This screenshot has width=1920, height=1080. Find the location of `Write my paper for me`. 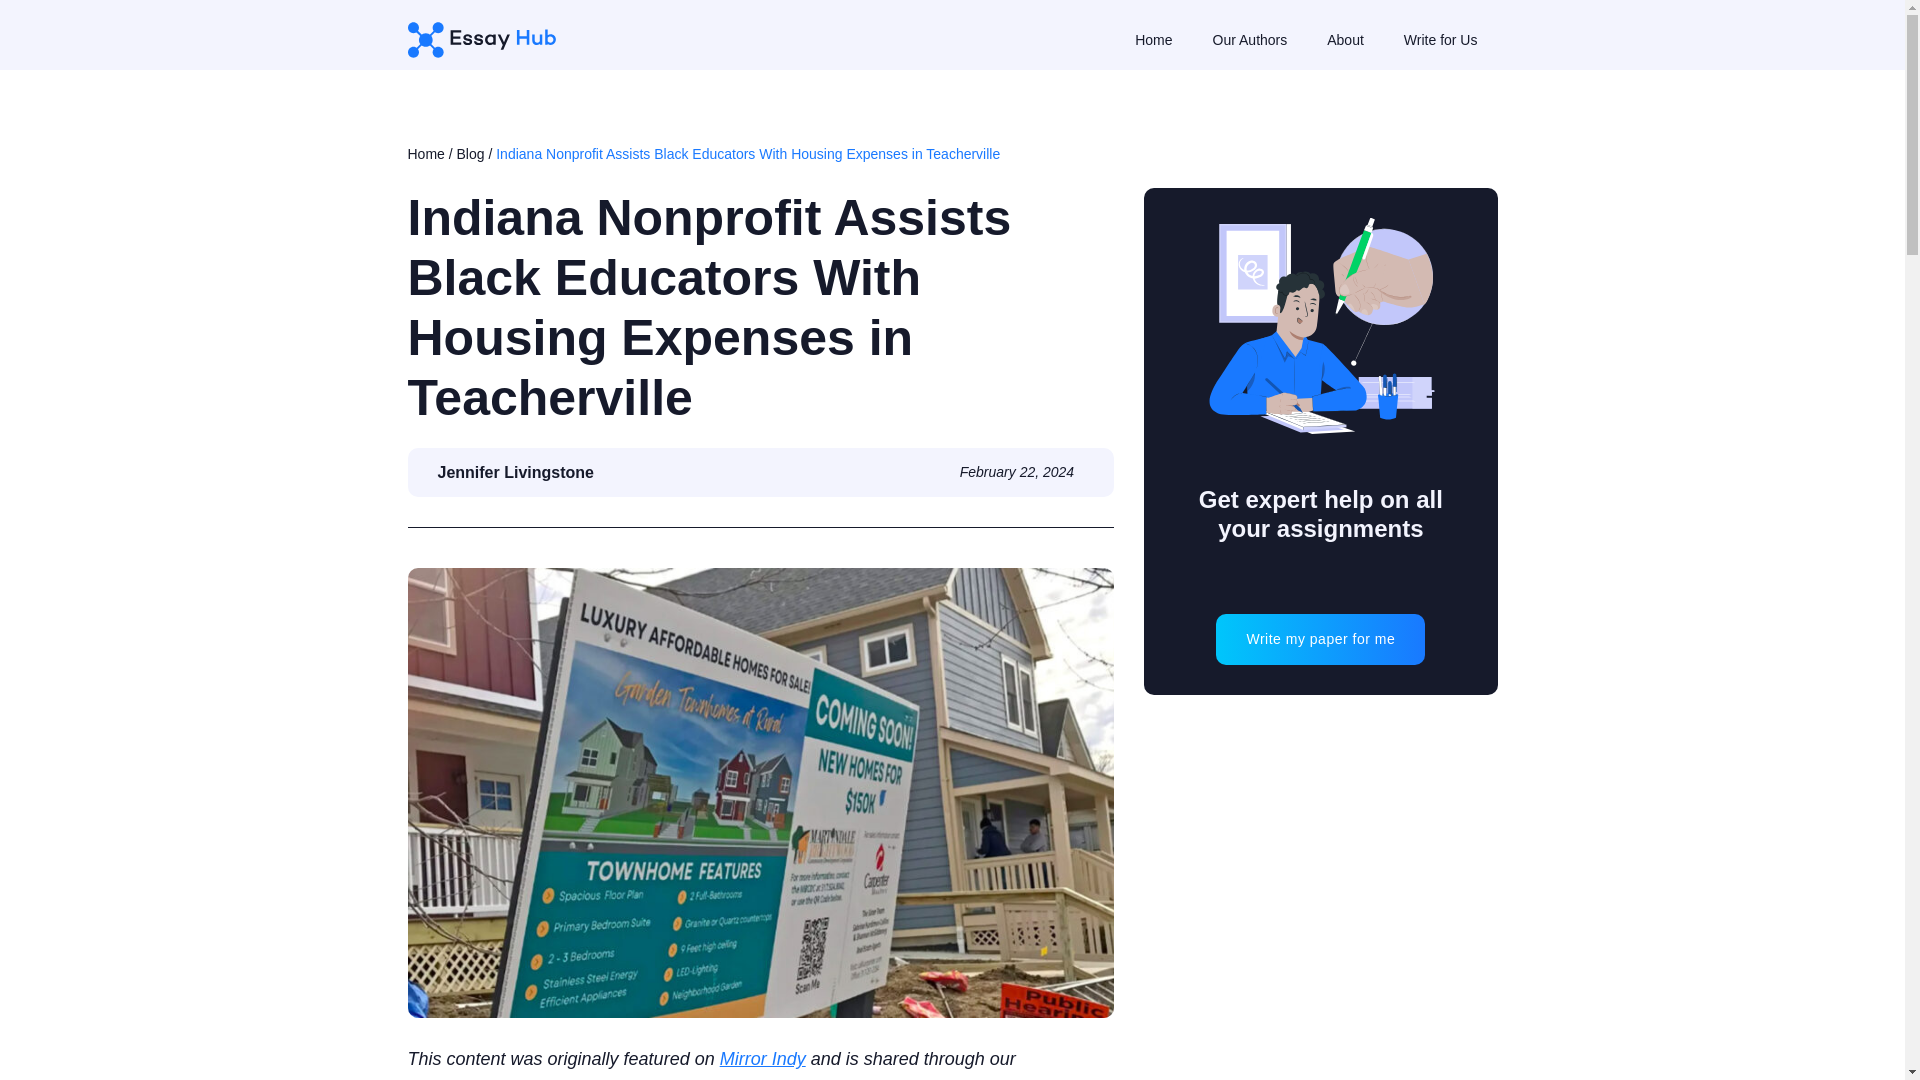

Write my paper for me is located at coordinates (1320, 640).